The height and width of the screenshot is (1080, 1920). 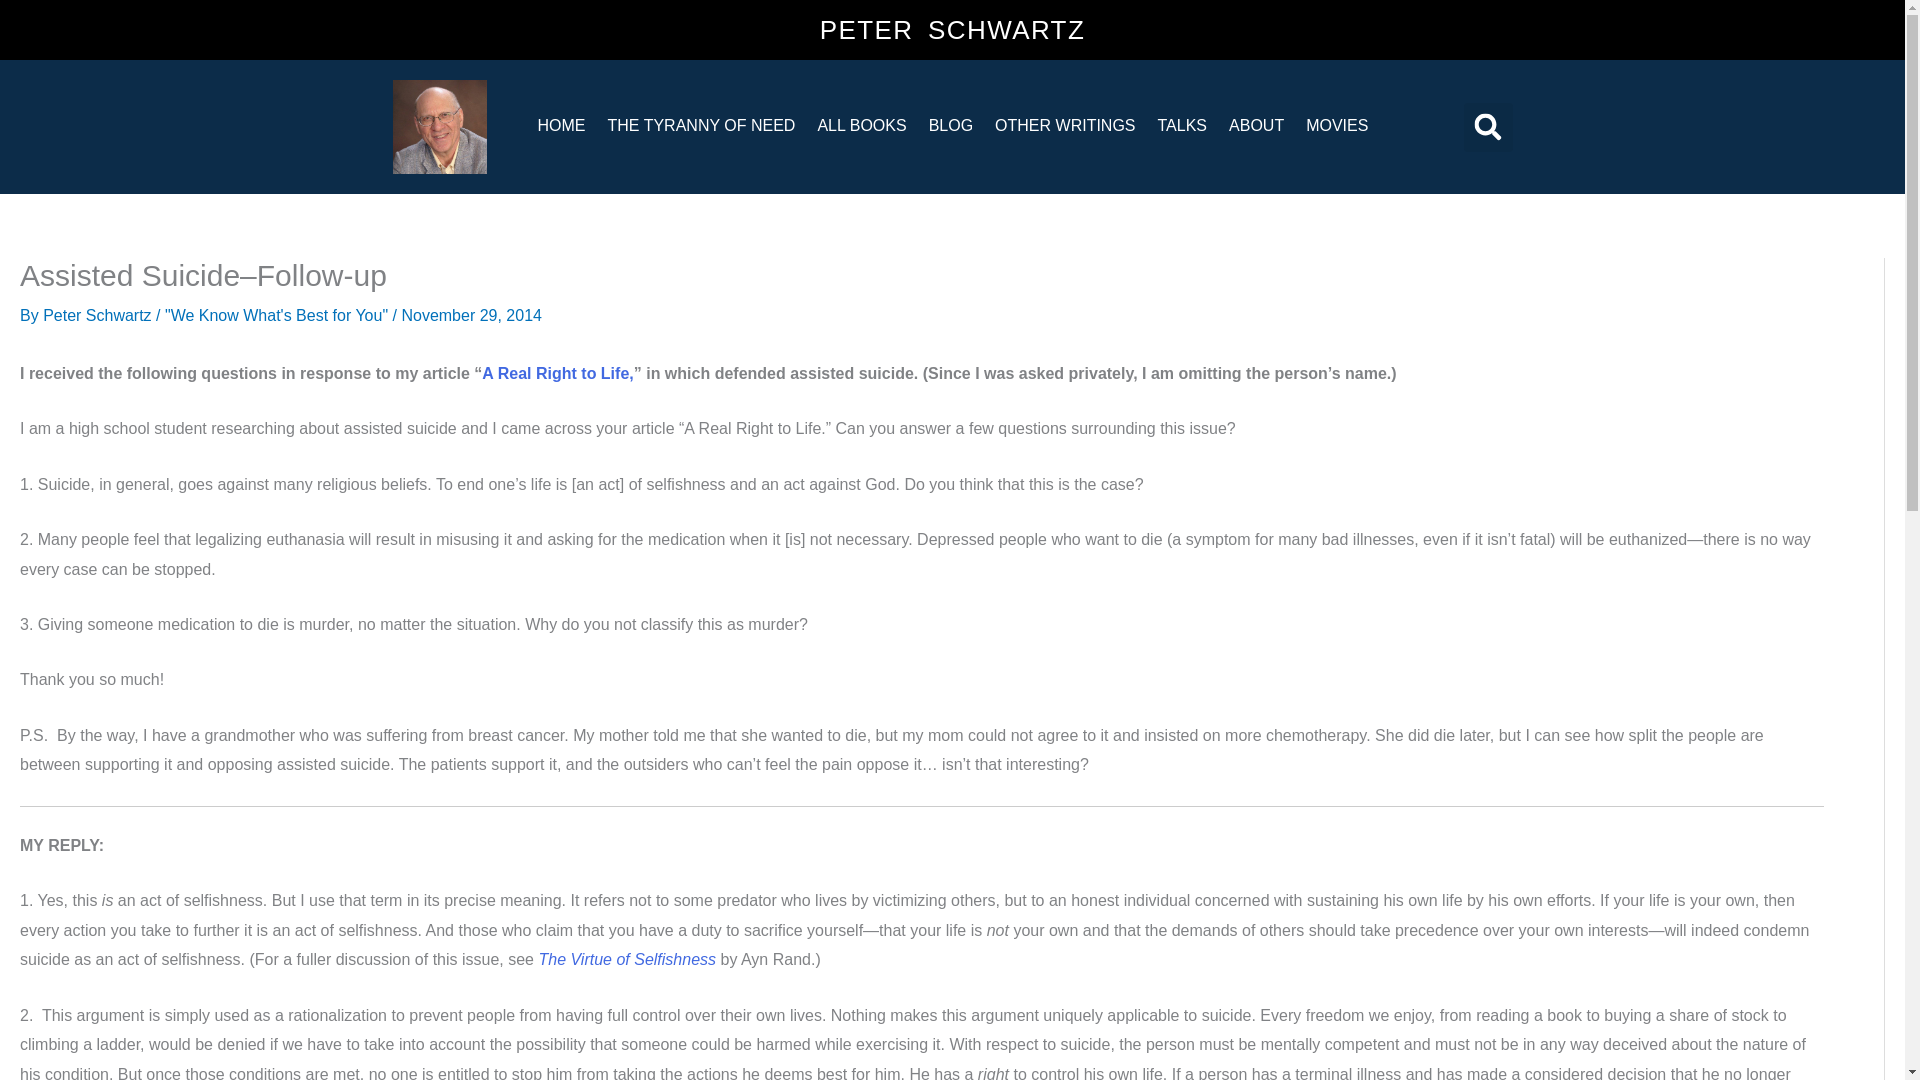 What do you see at coordinates (557, 374) in the screenshot?
I see `A Real Right to Life,` at bounding box center [557, 374].